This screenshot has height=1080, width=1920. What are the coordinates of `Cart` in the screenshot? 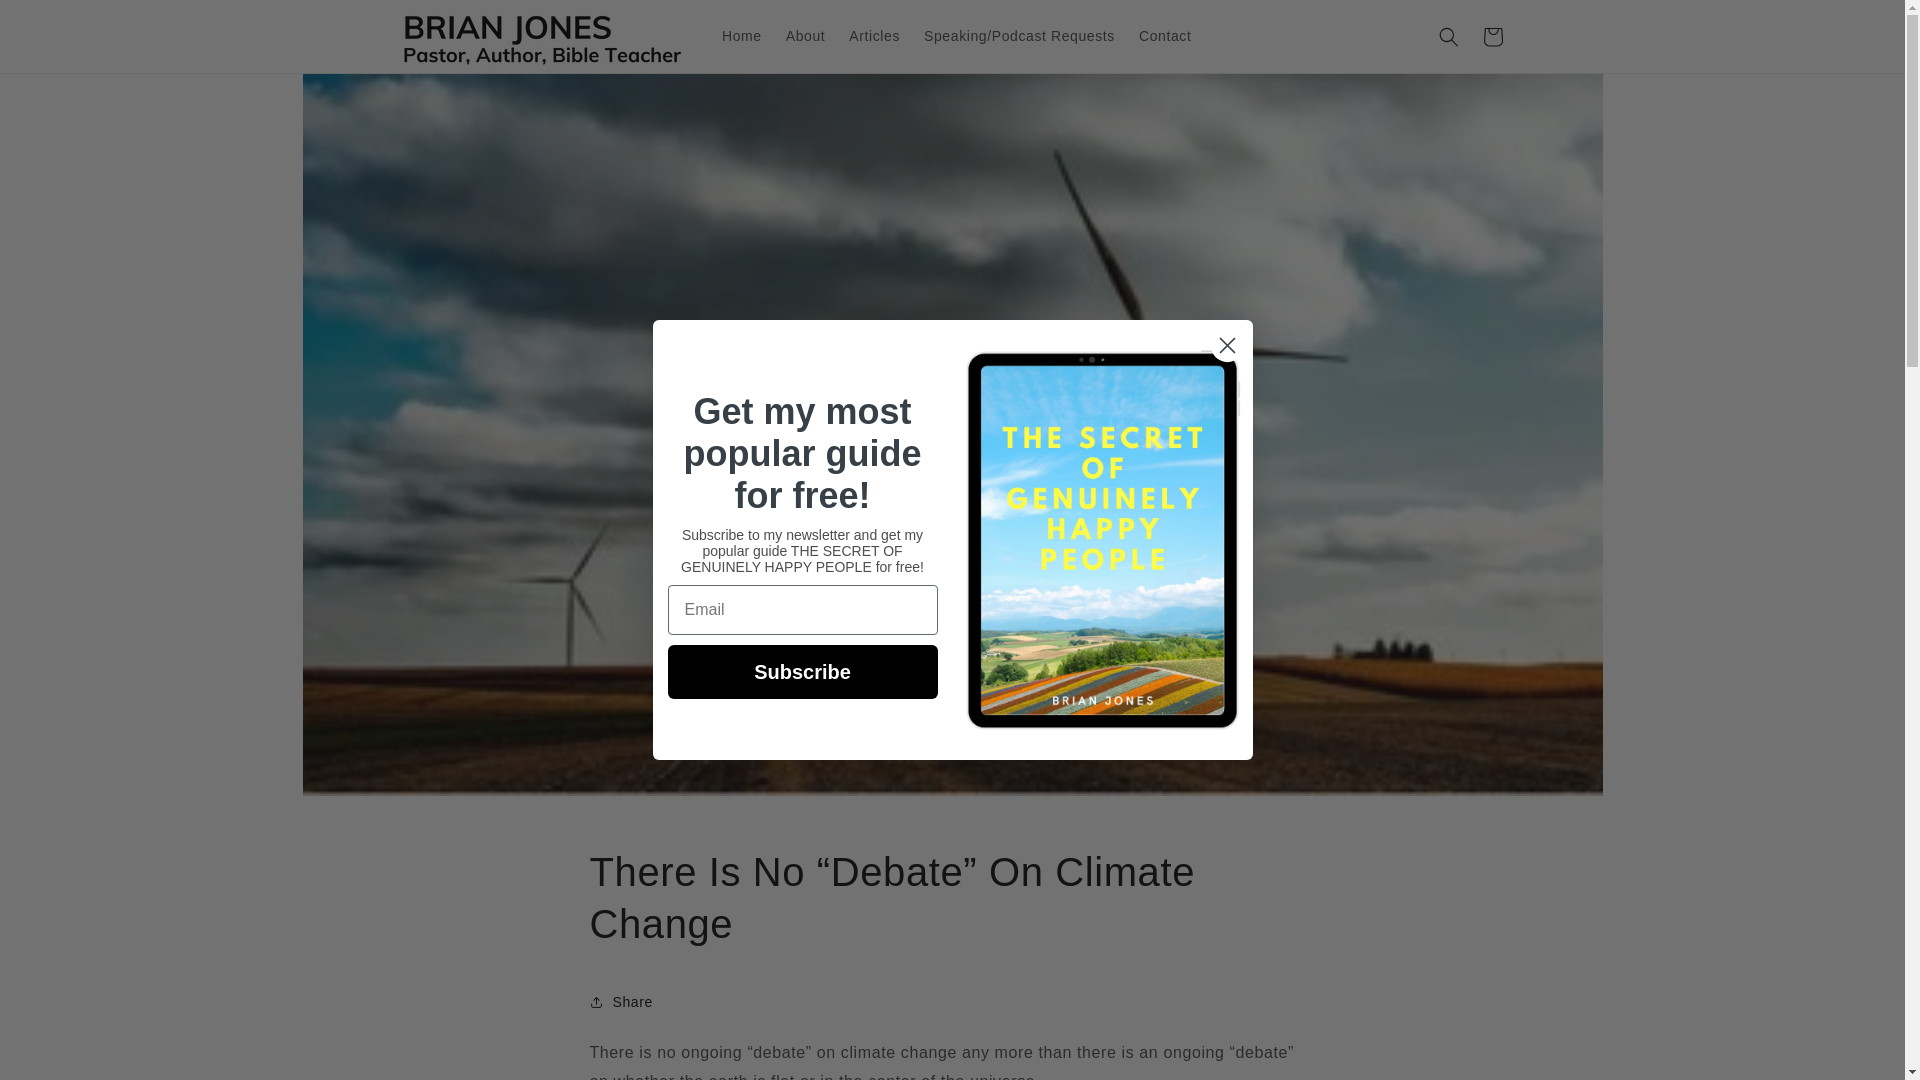 It's located at (1492, 36).